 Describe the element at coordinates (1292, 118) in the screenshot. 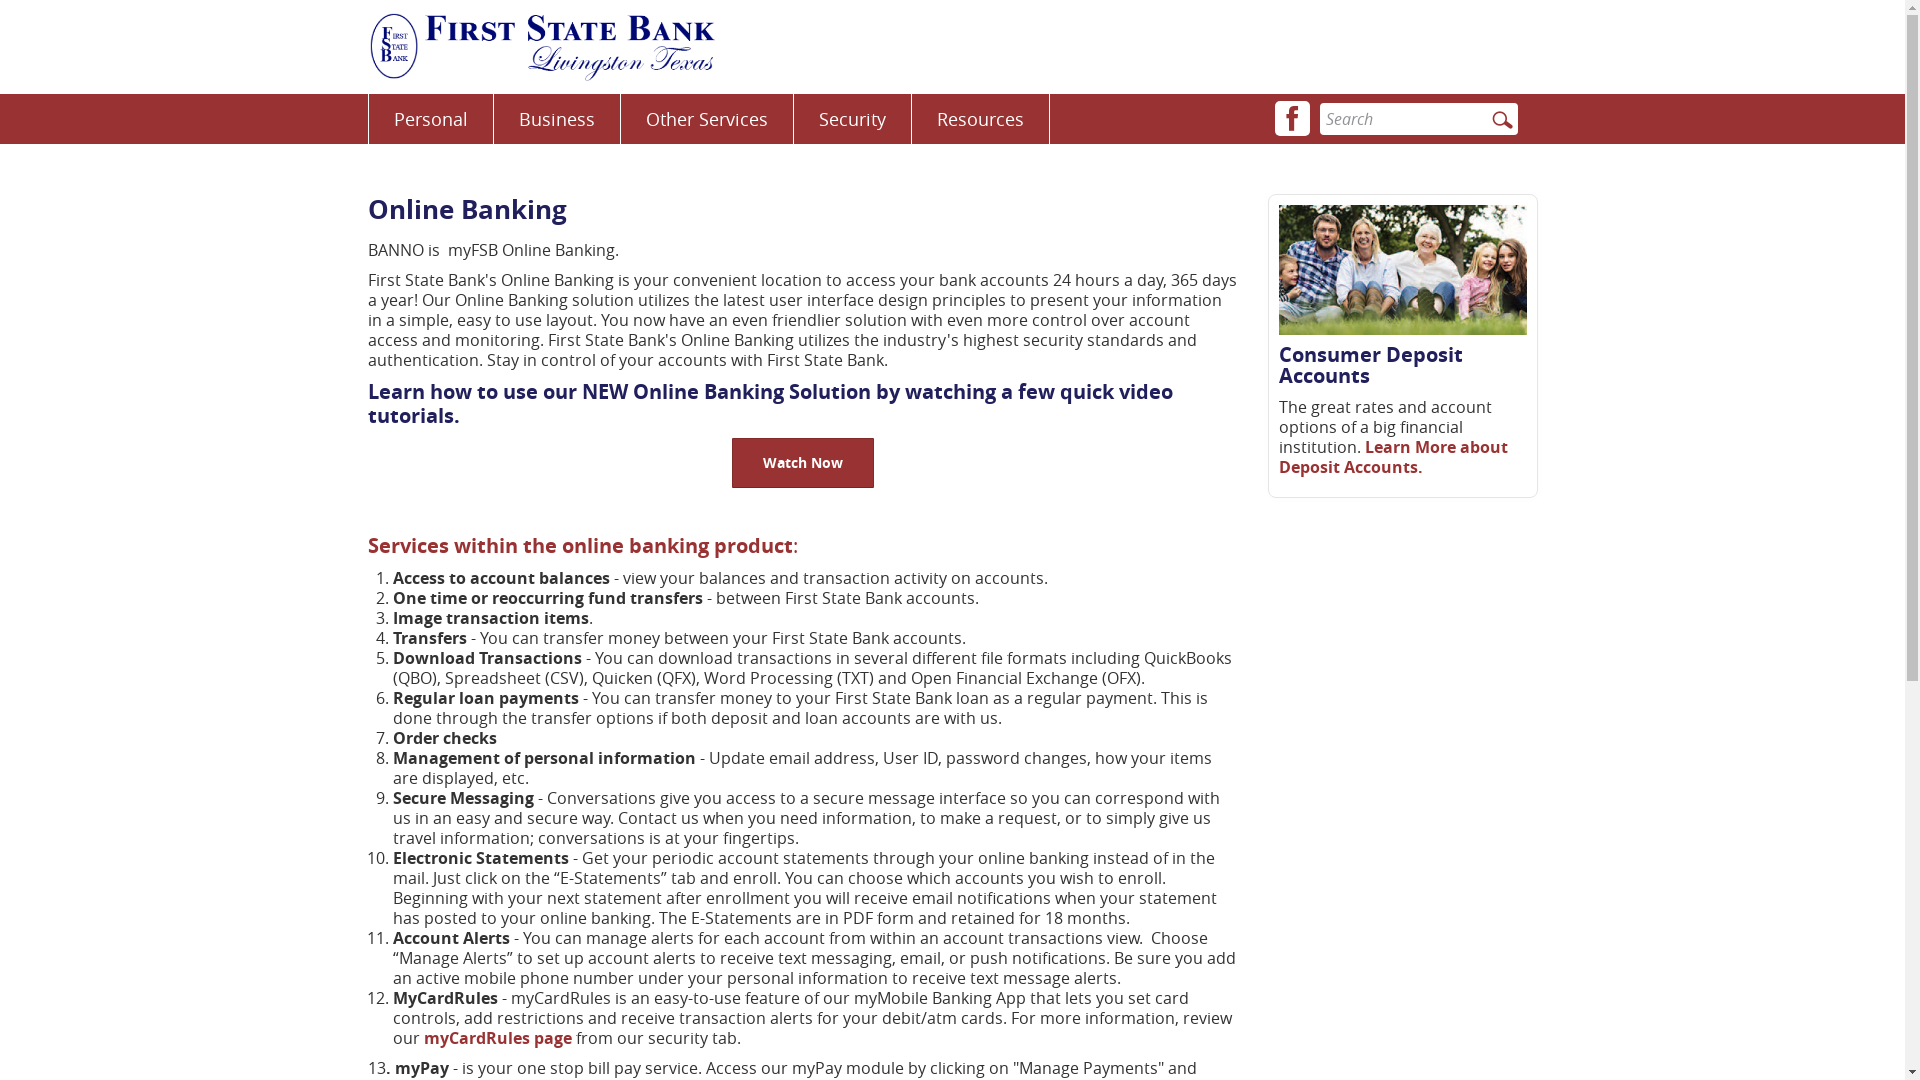

I see `Facebook icon` at that location.